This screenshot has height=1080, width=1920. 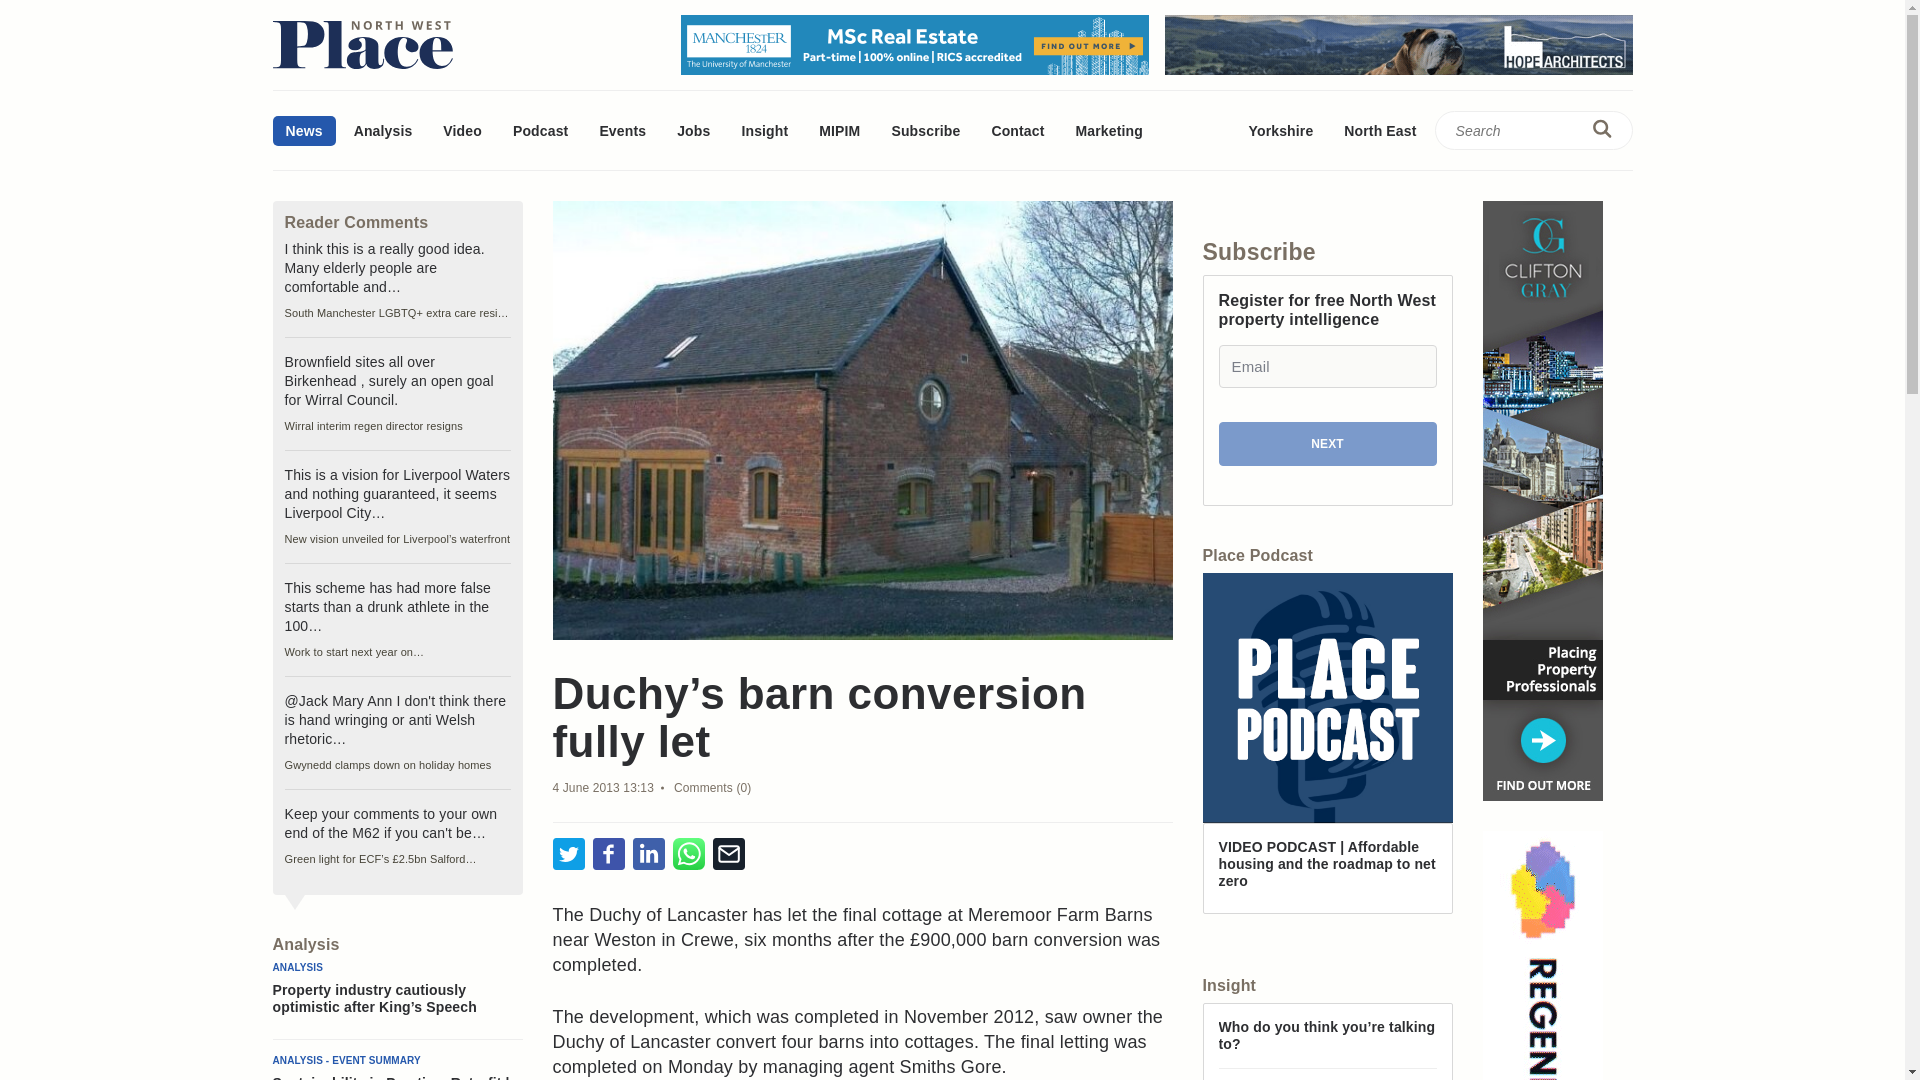 What do you see at coordinates (648, 855) in the screenshot?
I see `Share on LinkedIn` at bounding box center [648, 855].